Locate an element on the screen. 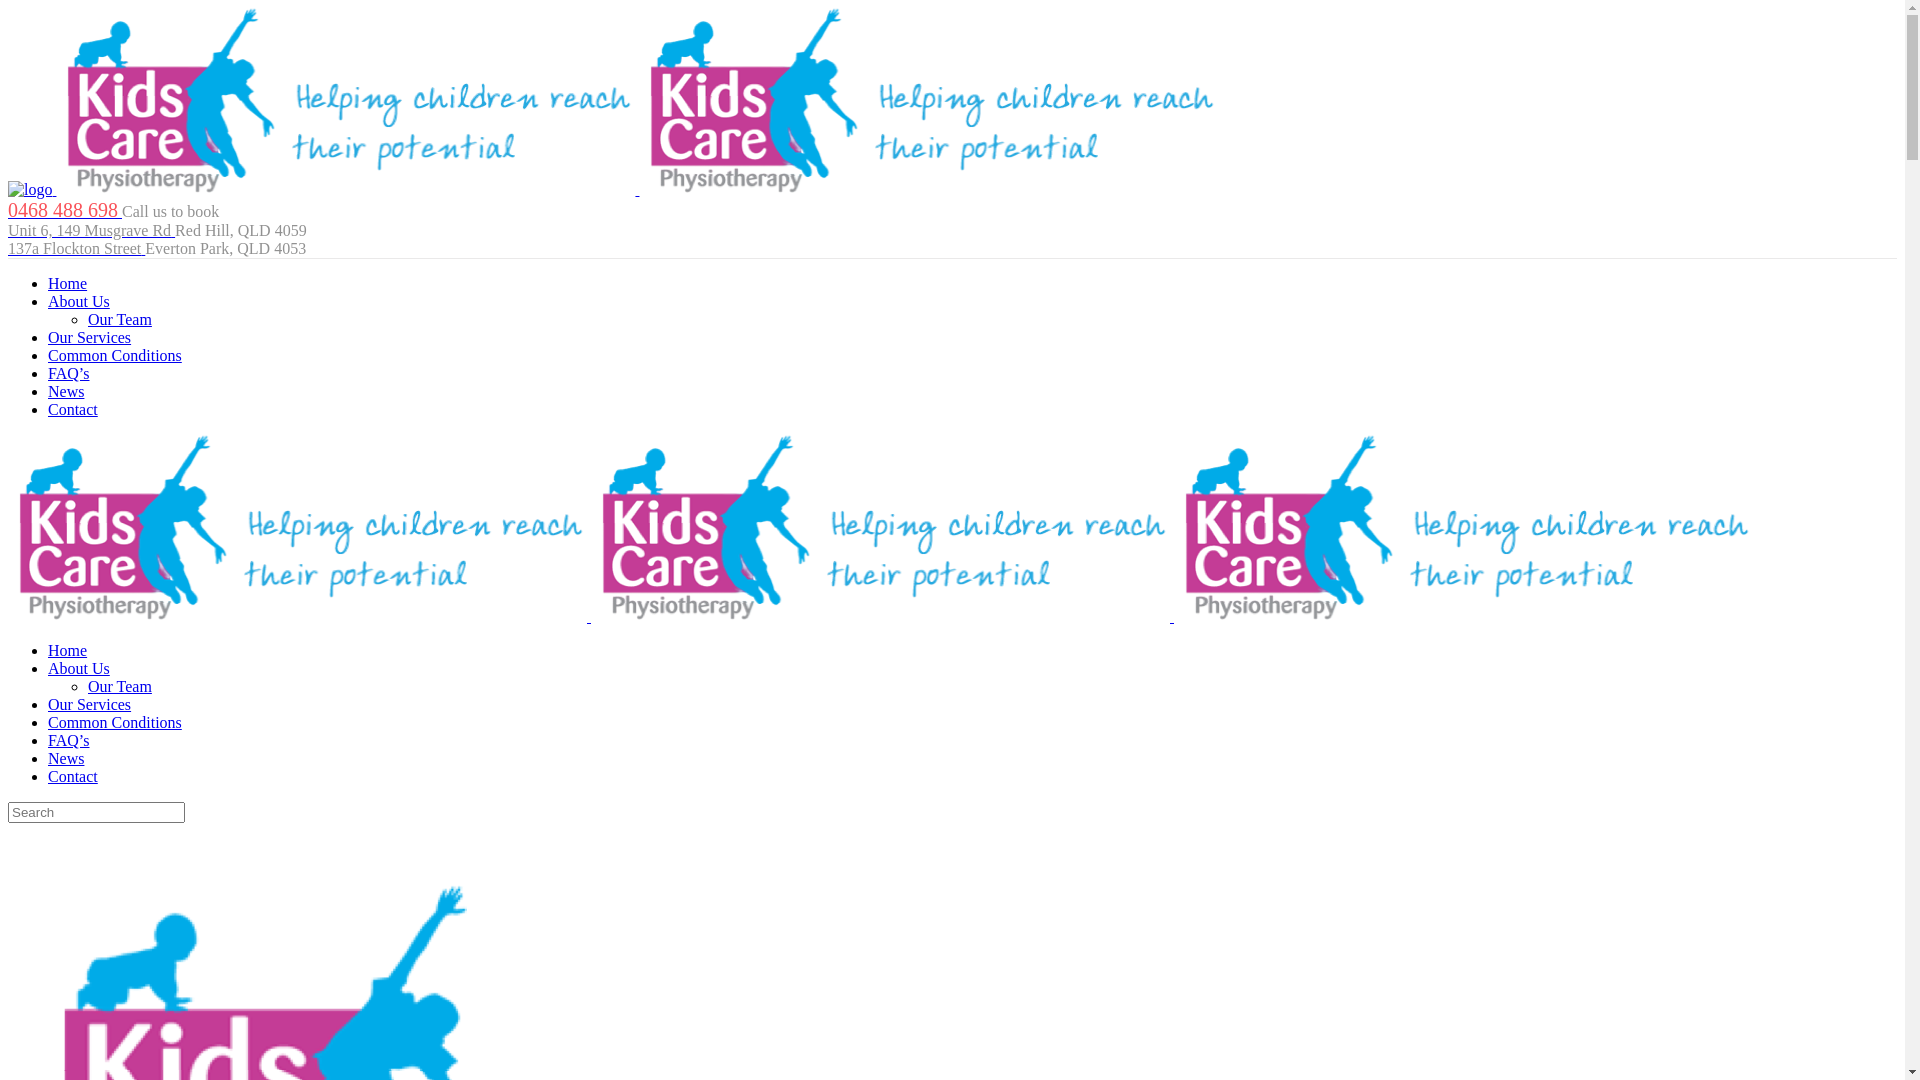  About Us is located at coordinates (79, 668).